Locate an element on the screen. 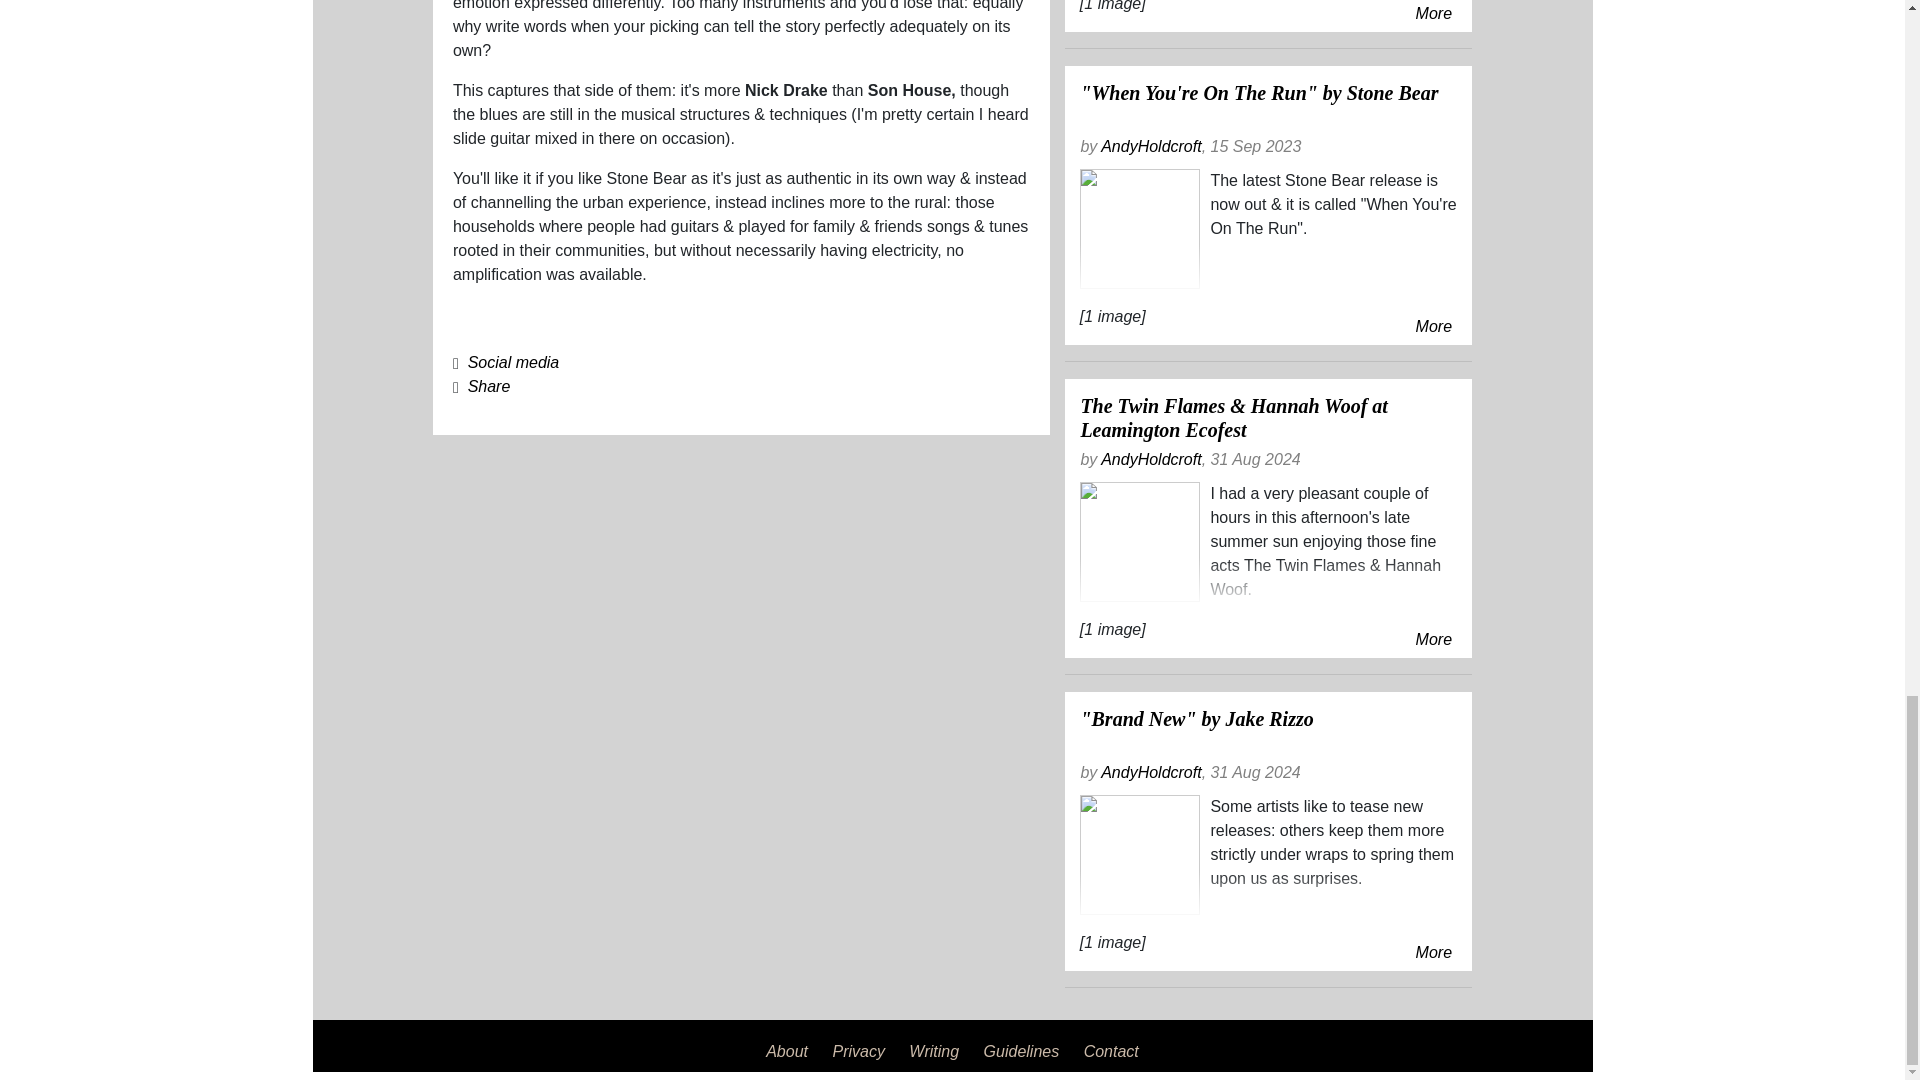 This screenshot has width=1920, height=1080. Social media is located at coordinates (514, 362).